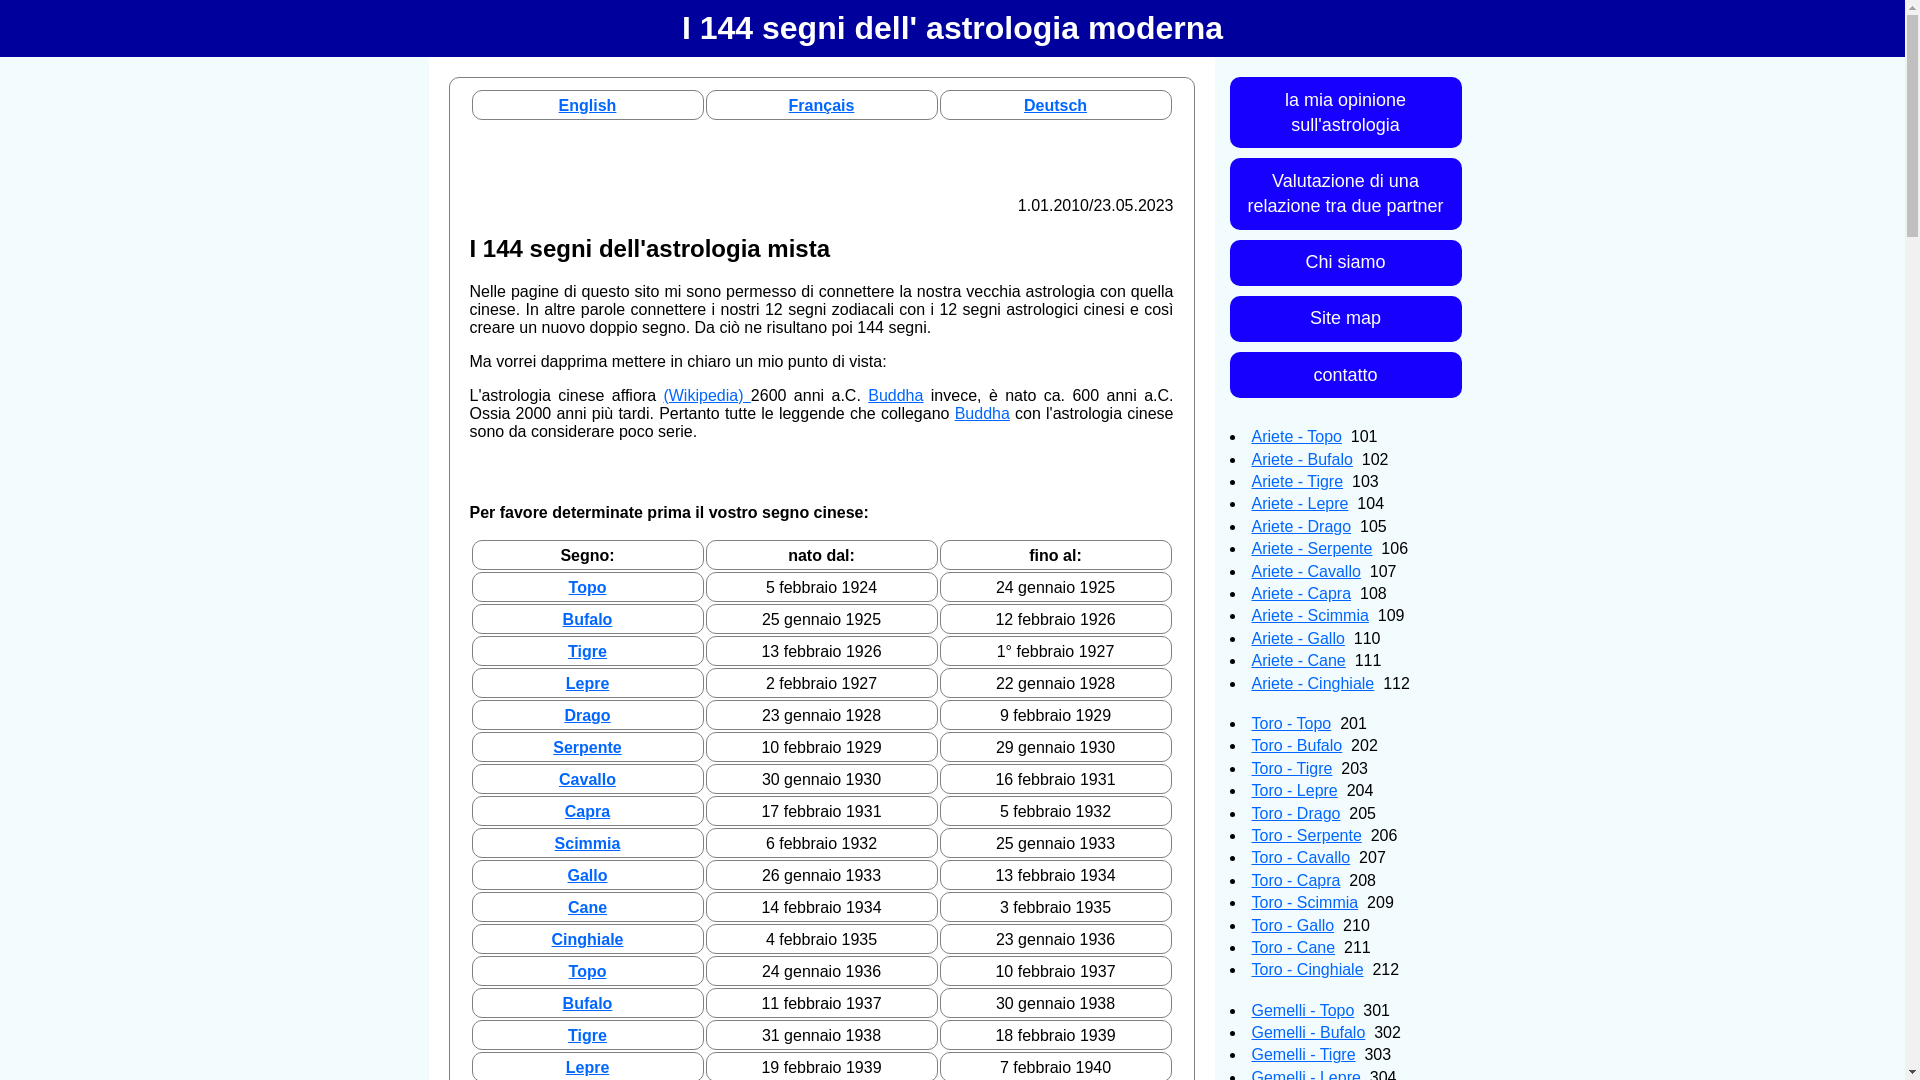  What do you see at coordinates (588, 812) in the screenshot?
I see `Capra` at bounding box center [588, 812].